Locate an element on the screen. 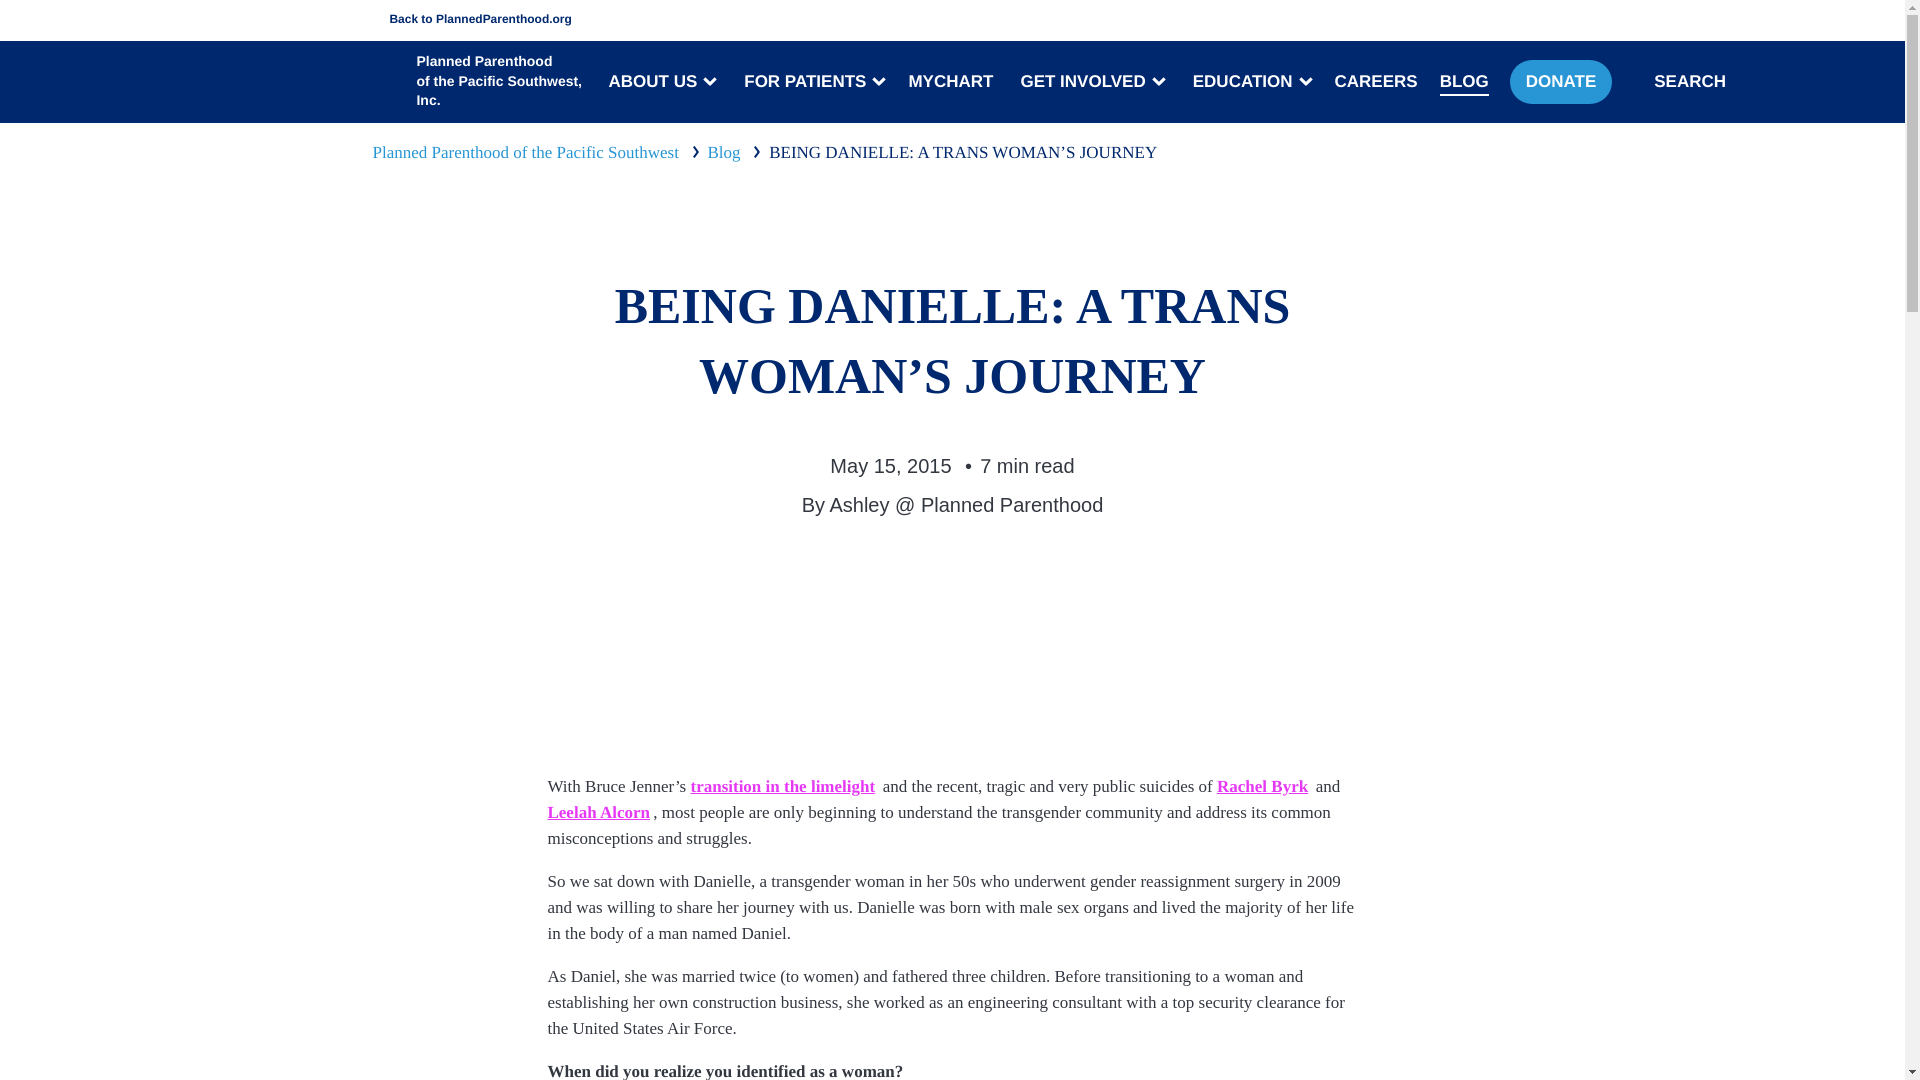 This screenshot has width=1920, height=1080. Planned Parenthood is located at coordinates (394, 82).